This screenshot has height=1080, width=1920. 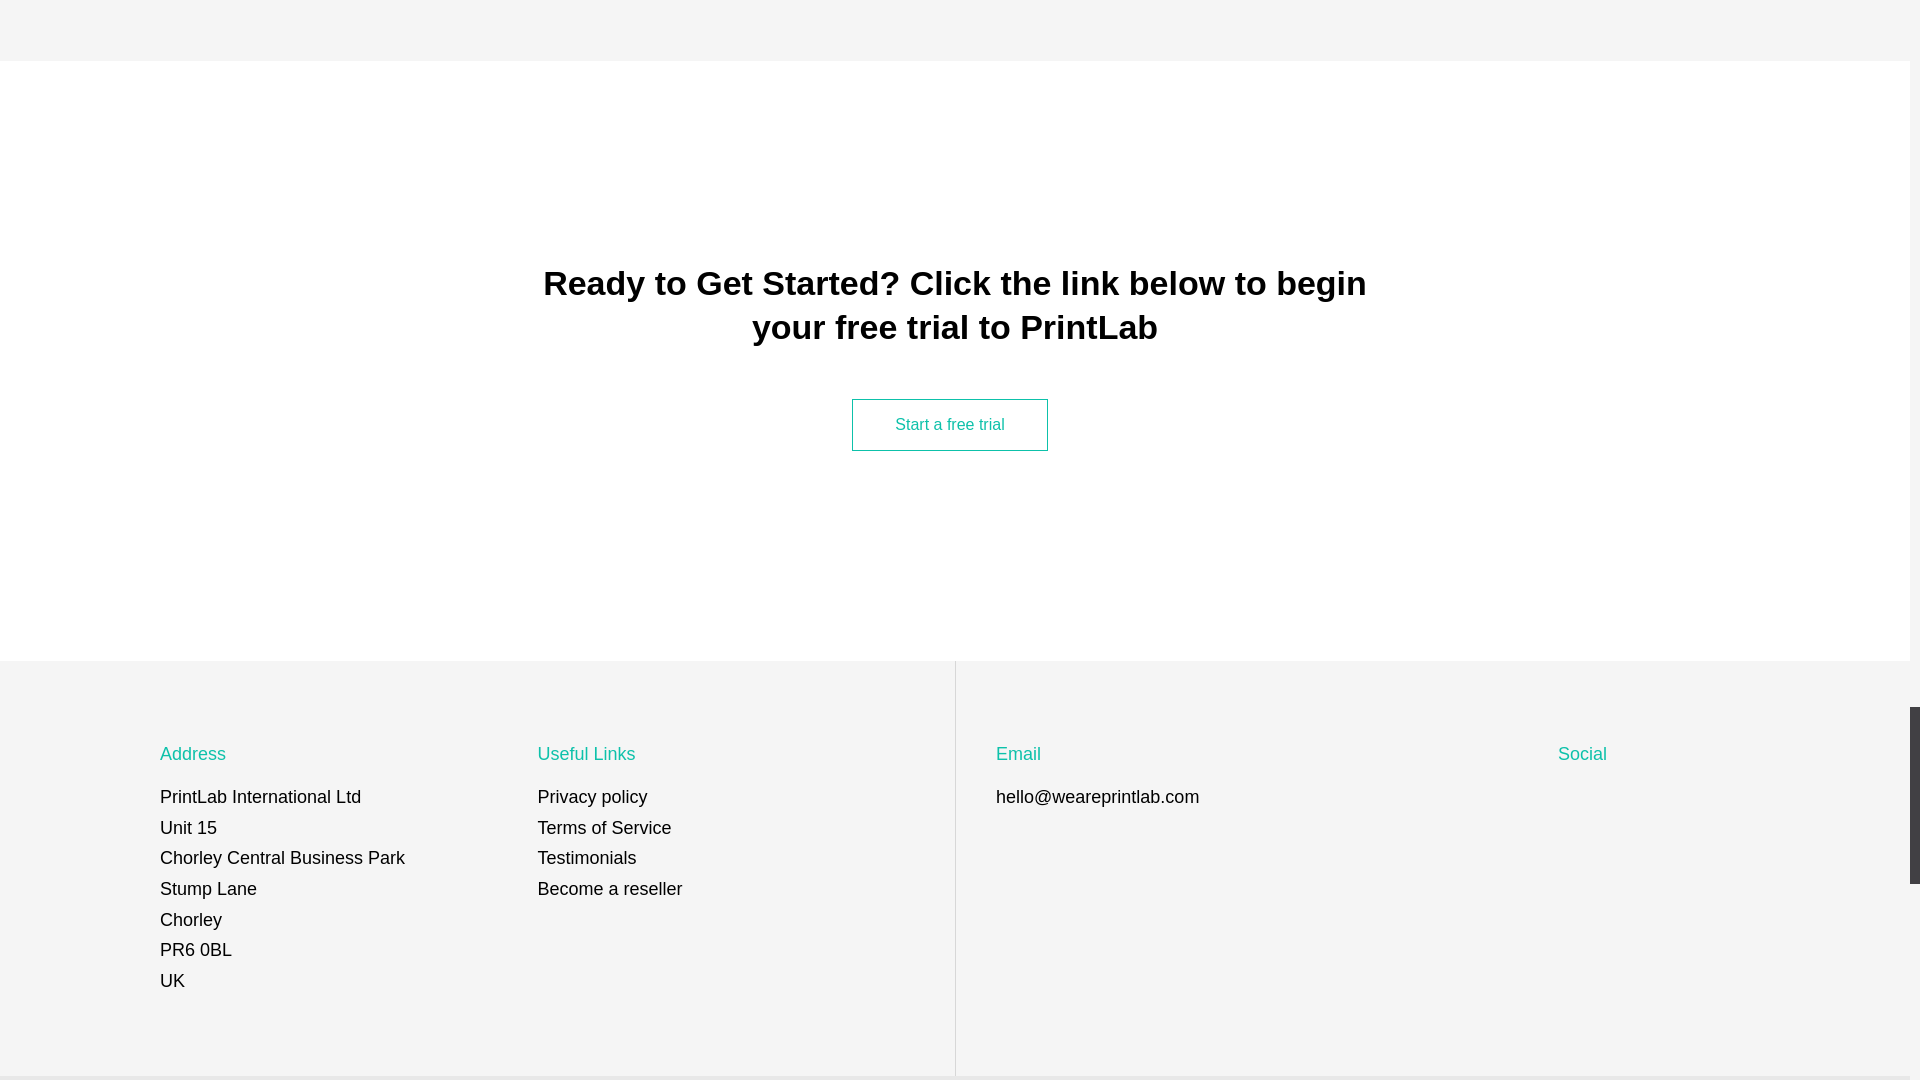 What do you see at coordinates (1668, 796) in the screenshot?
I see `Facebook` at bounding box center [1668, 796].